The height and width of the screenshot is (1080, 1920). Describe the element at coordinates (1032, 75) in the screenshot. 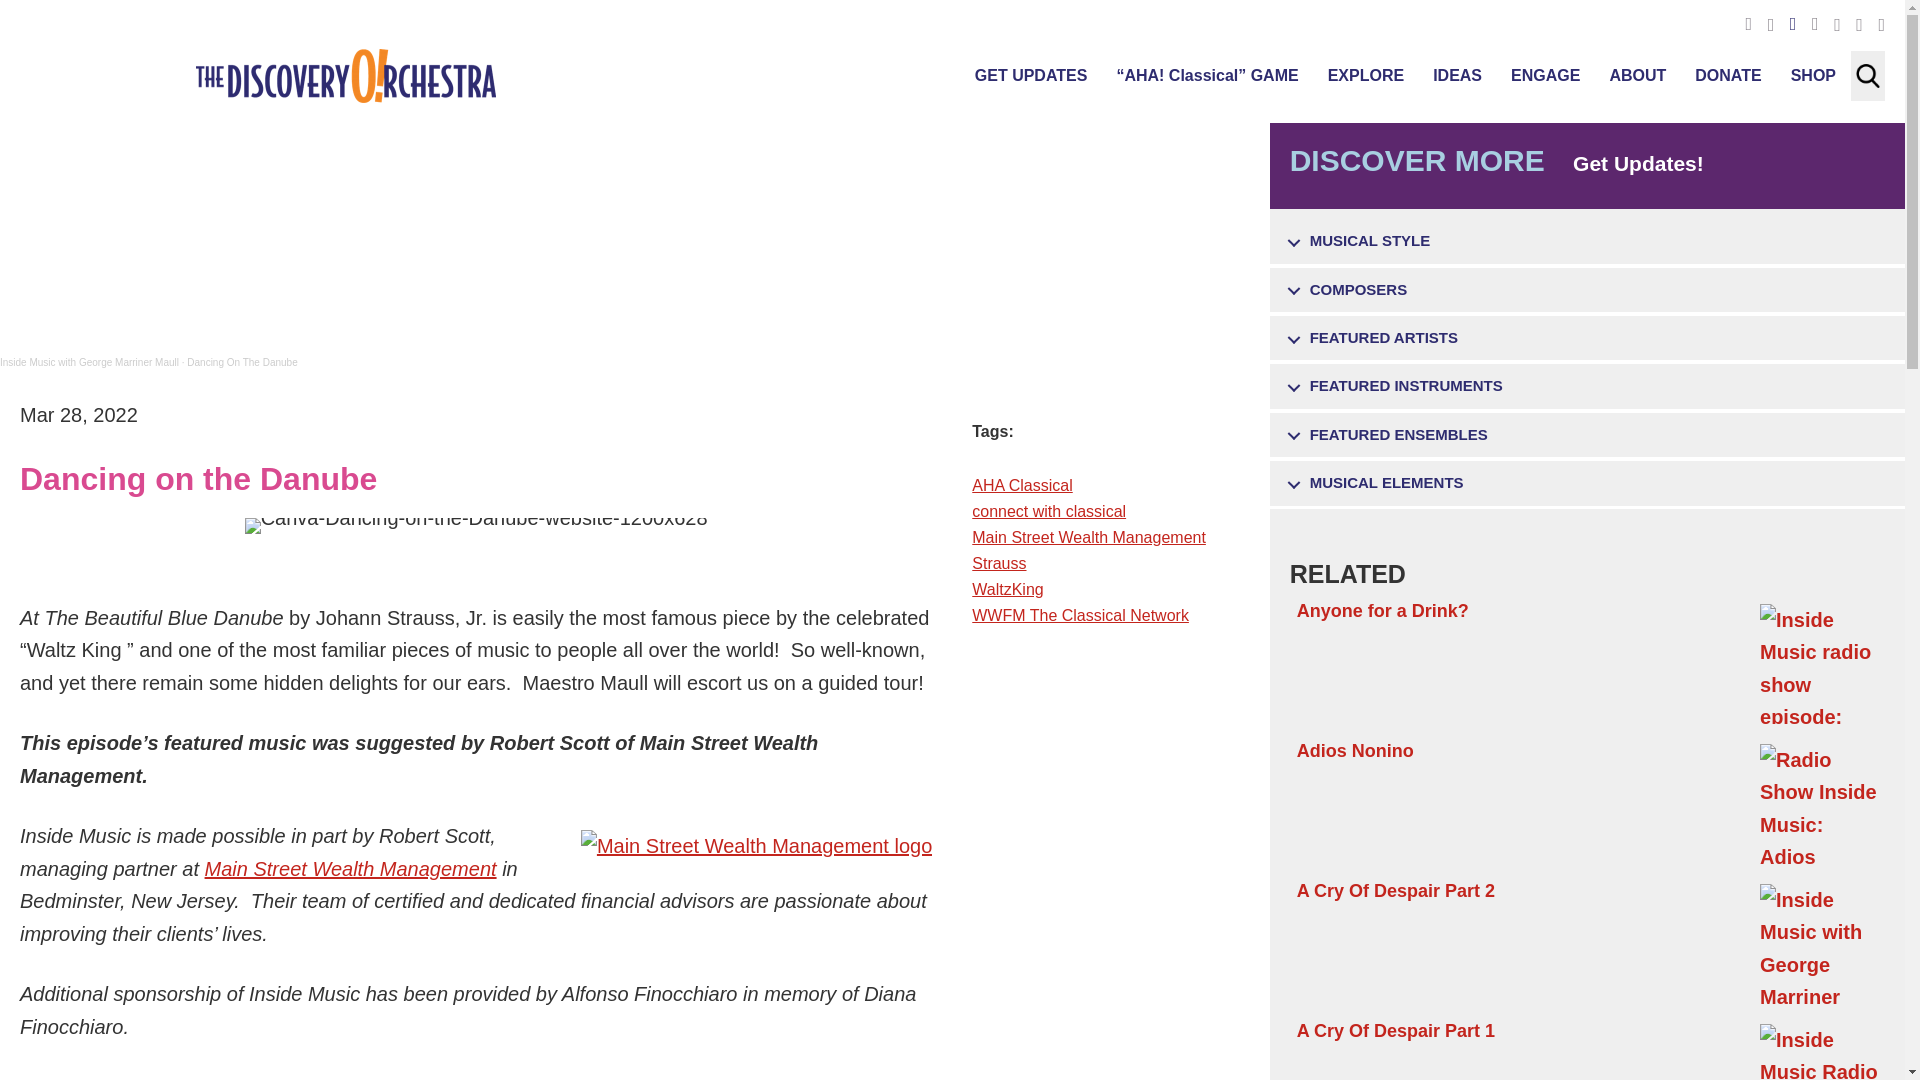

I see `GET UPDATES` at that location.